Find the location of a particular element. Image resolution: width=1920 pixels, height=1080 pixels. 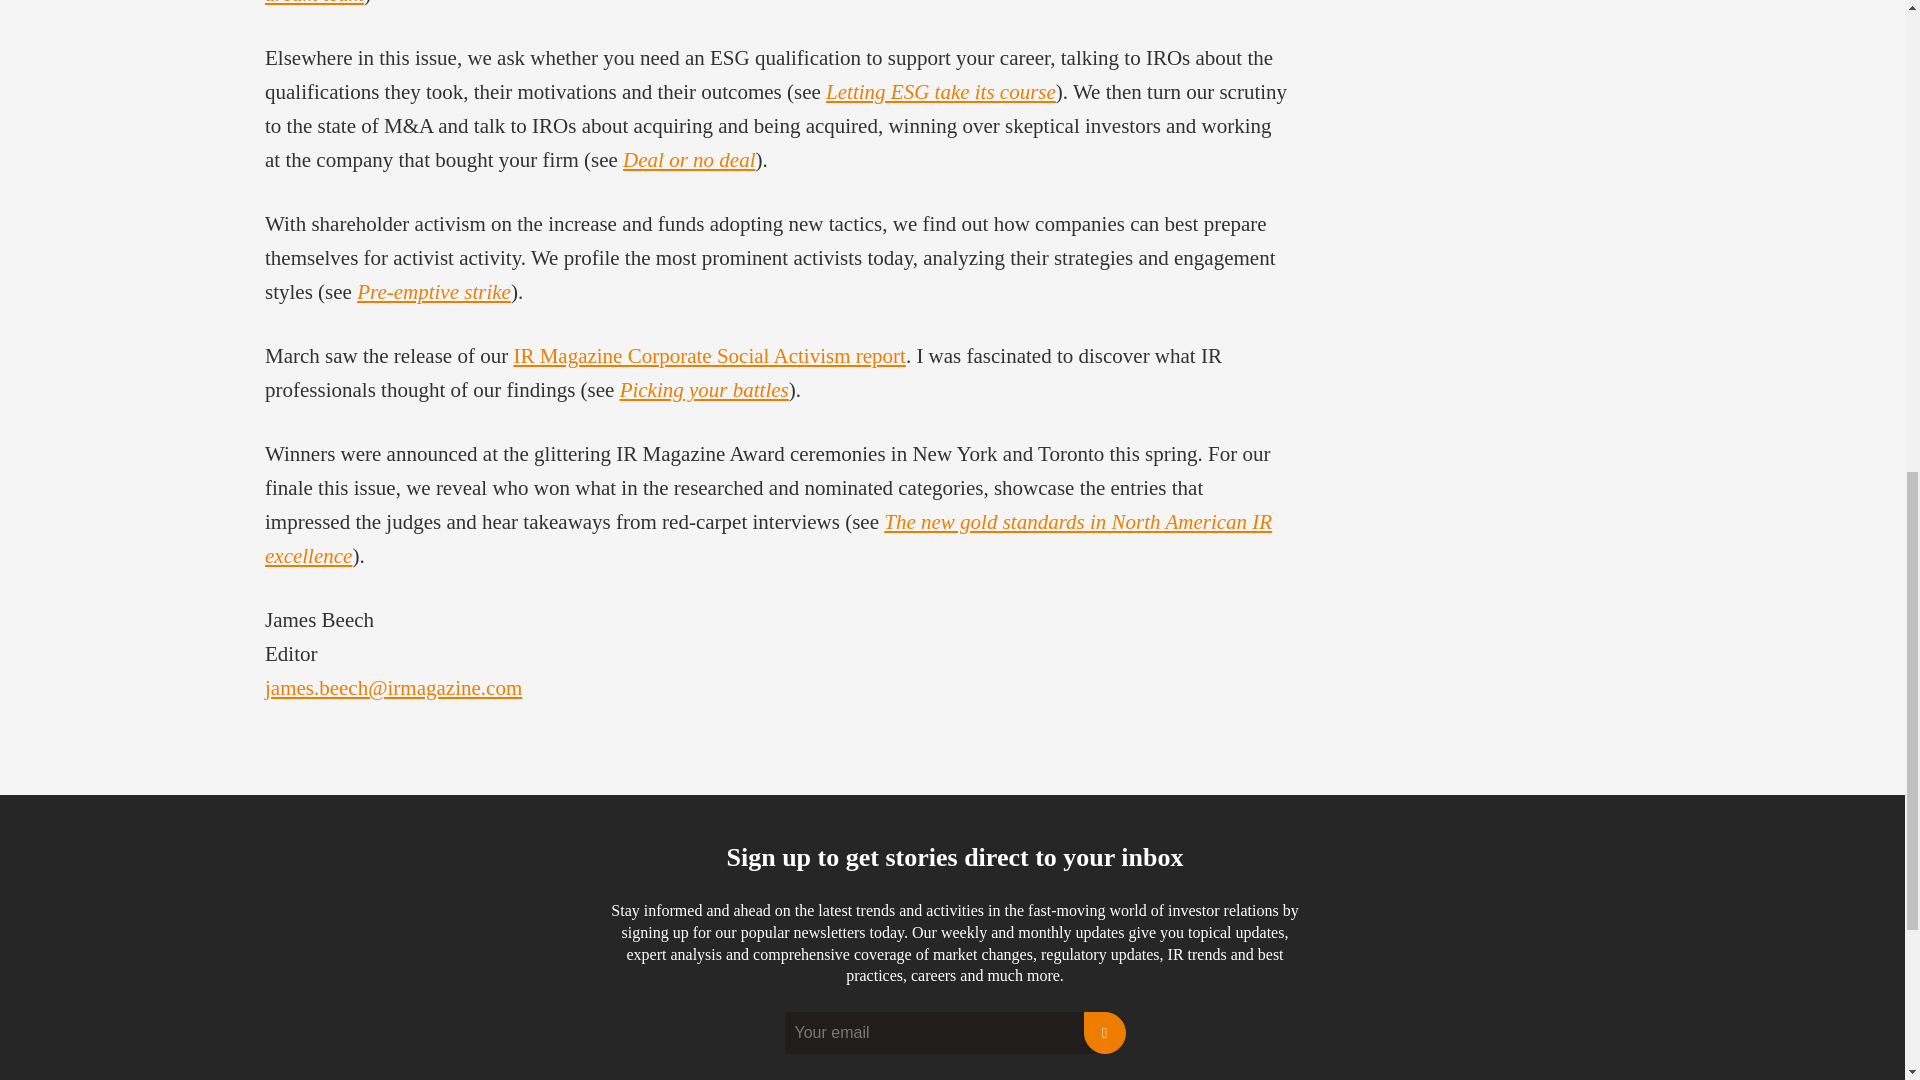

Sign Up is located at coordinates (1104, 1032).